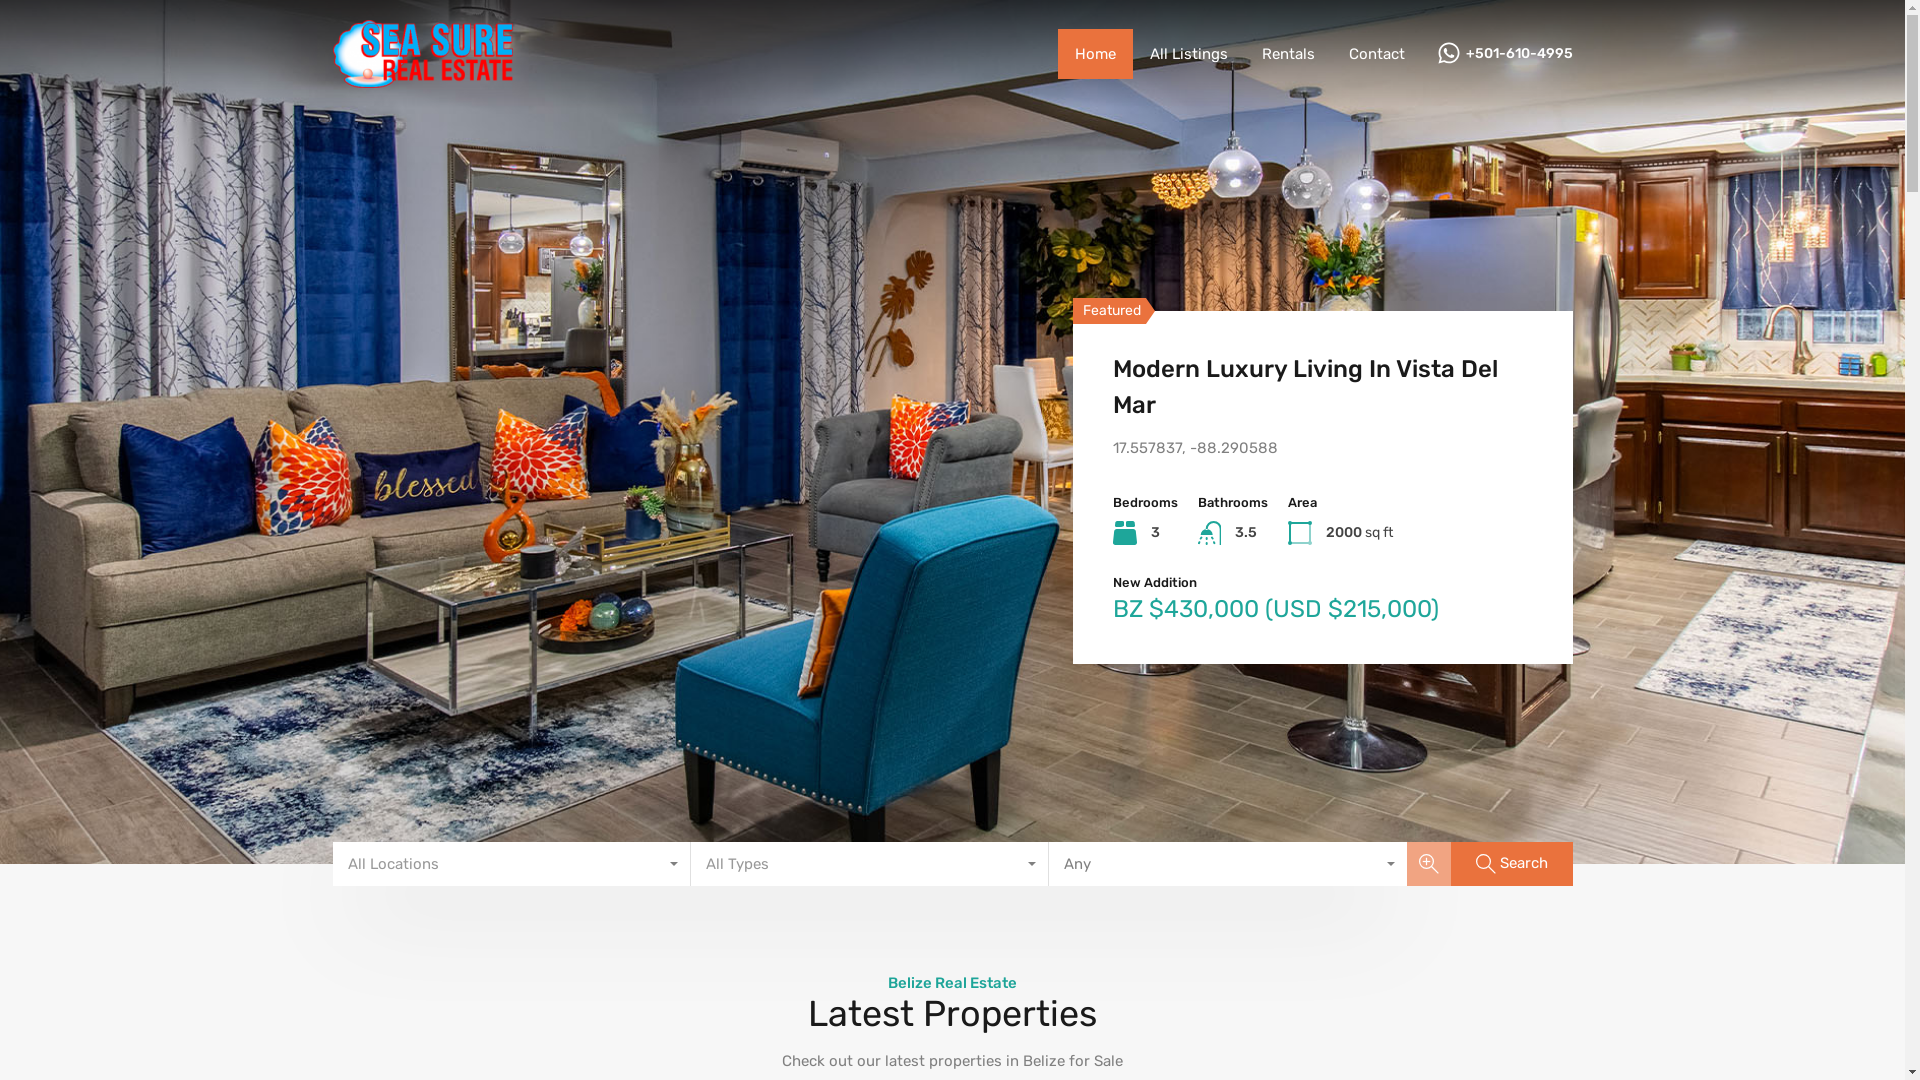  What do you see at coordinates (1288, 54) in the screenshot?
I see `Rentals` at bounding box center [1288, 54].